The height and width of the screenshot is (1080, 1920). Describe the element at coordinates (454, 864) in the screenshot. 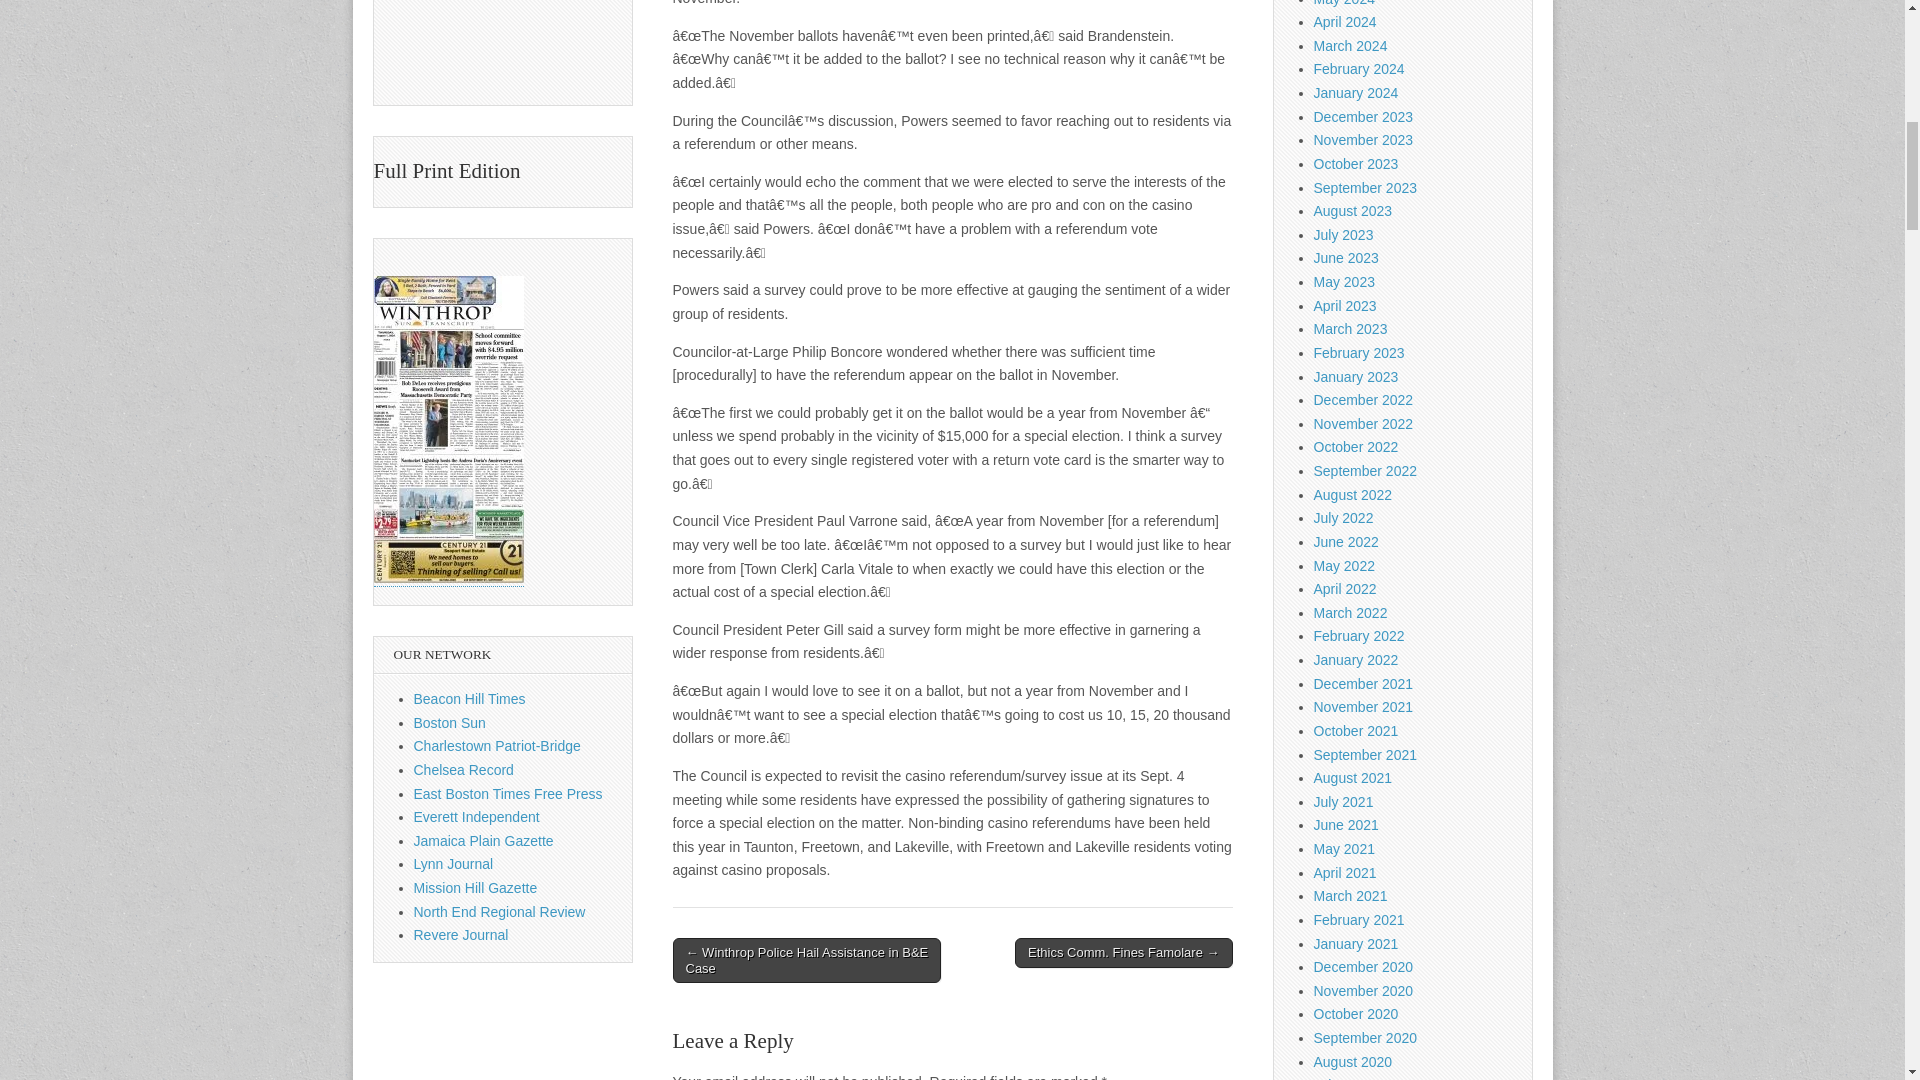

I see `Lynn Journal` at that location.